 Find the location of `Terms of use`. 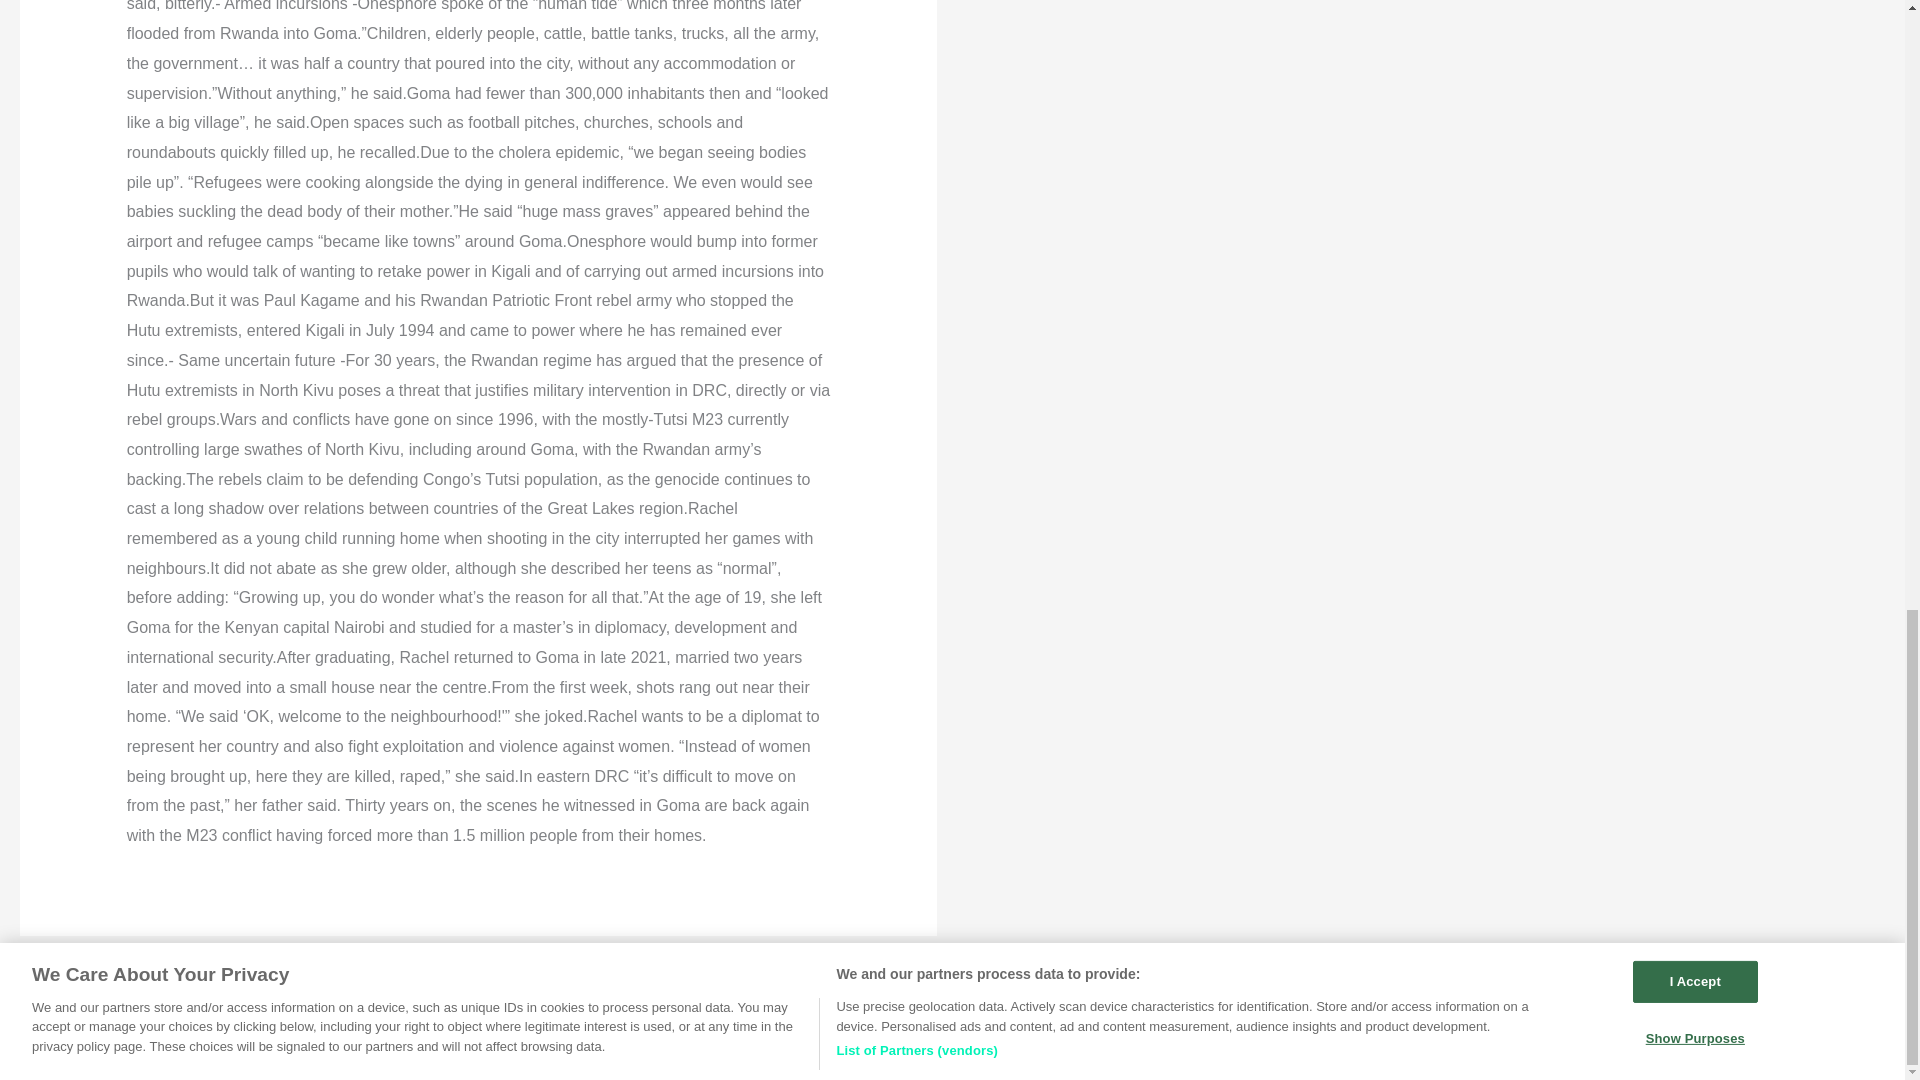

Terms of use is located at coordinates (1078, 1039).